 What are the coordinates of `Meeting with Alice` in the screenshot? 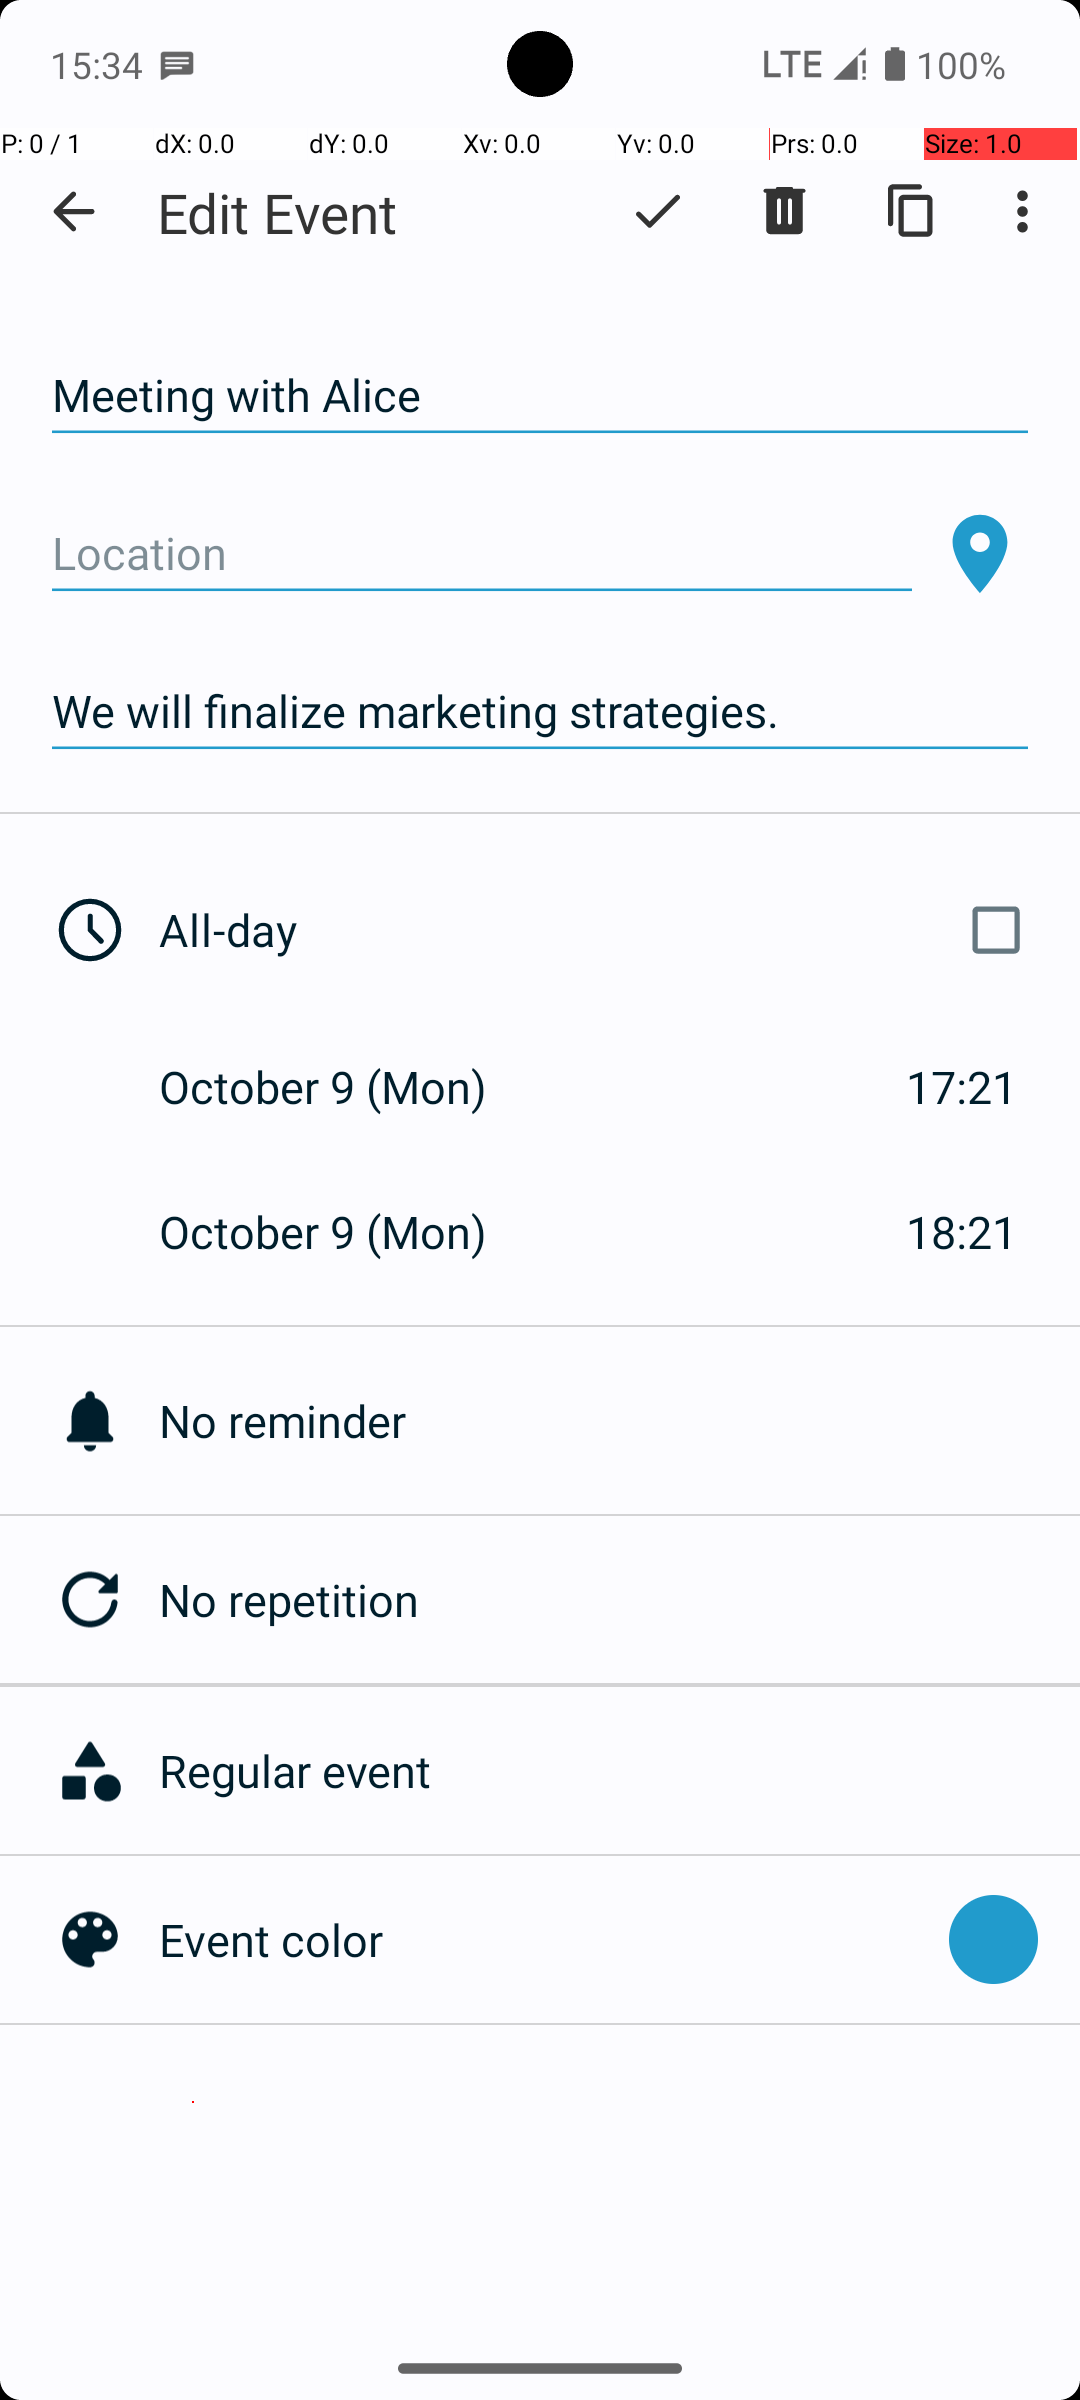 It's located at (540, 396).